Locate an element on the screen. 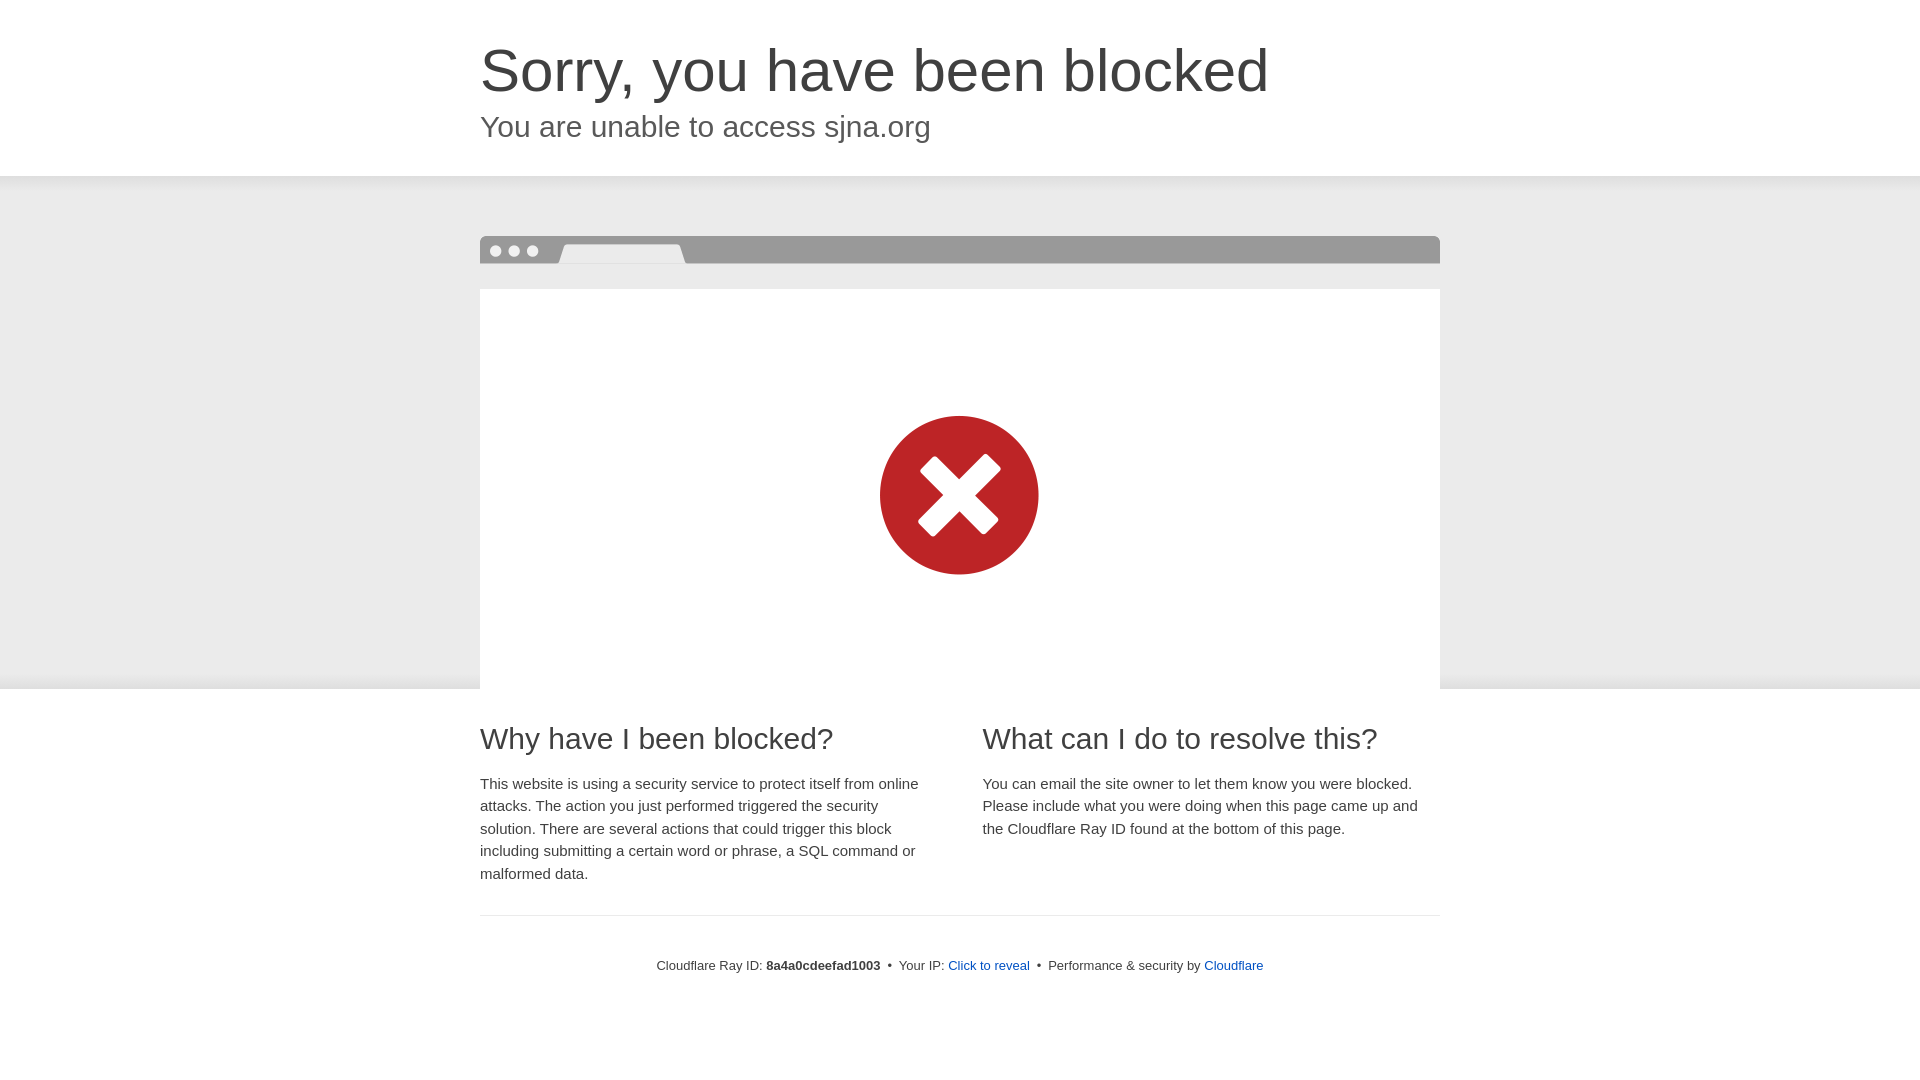 The width and height of the screenshot is (1920, 1080). Cloudflare is located at coordinates (1233, 965).